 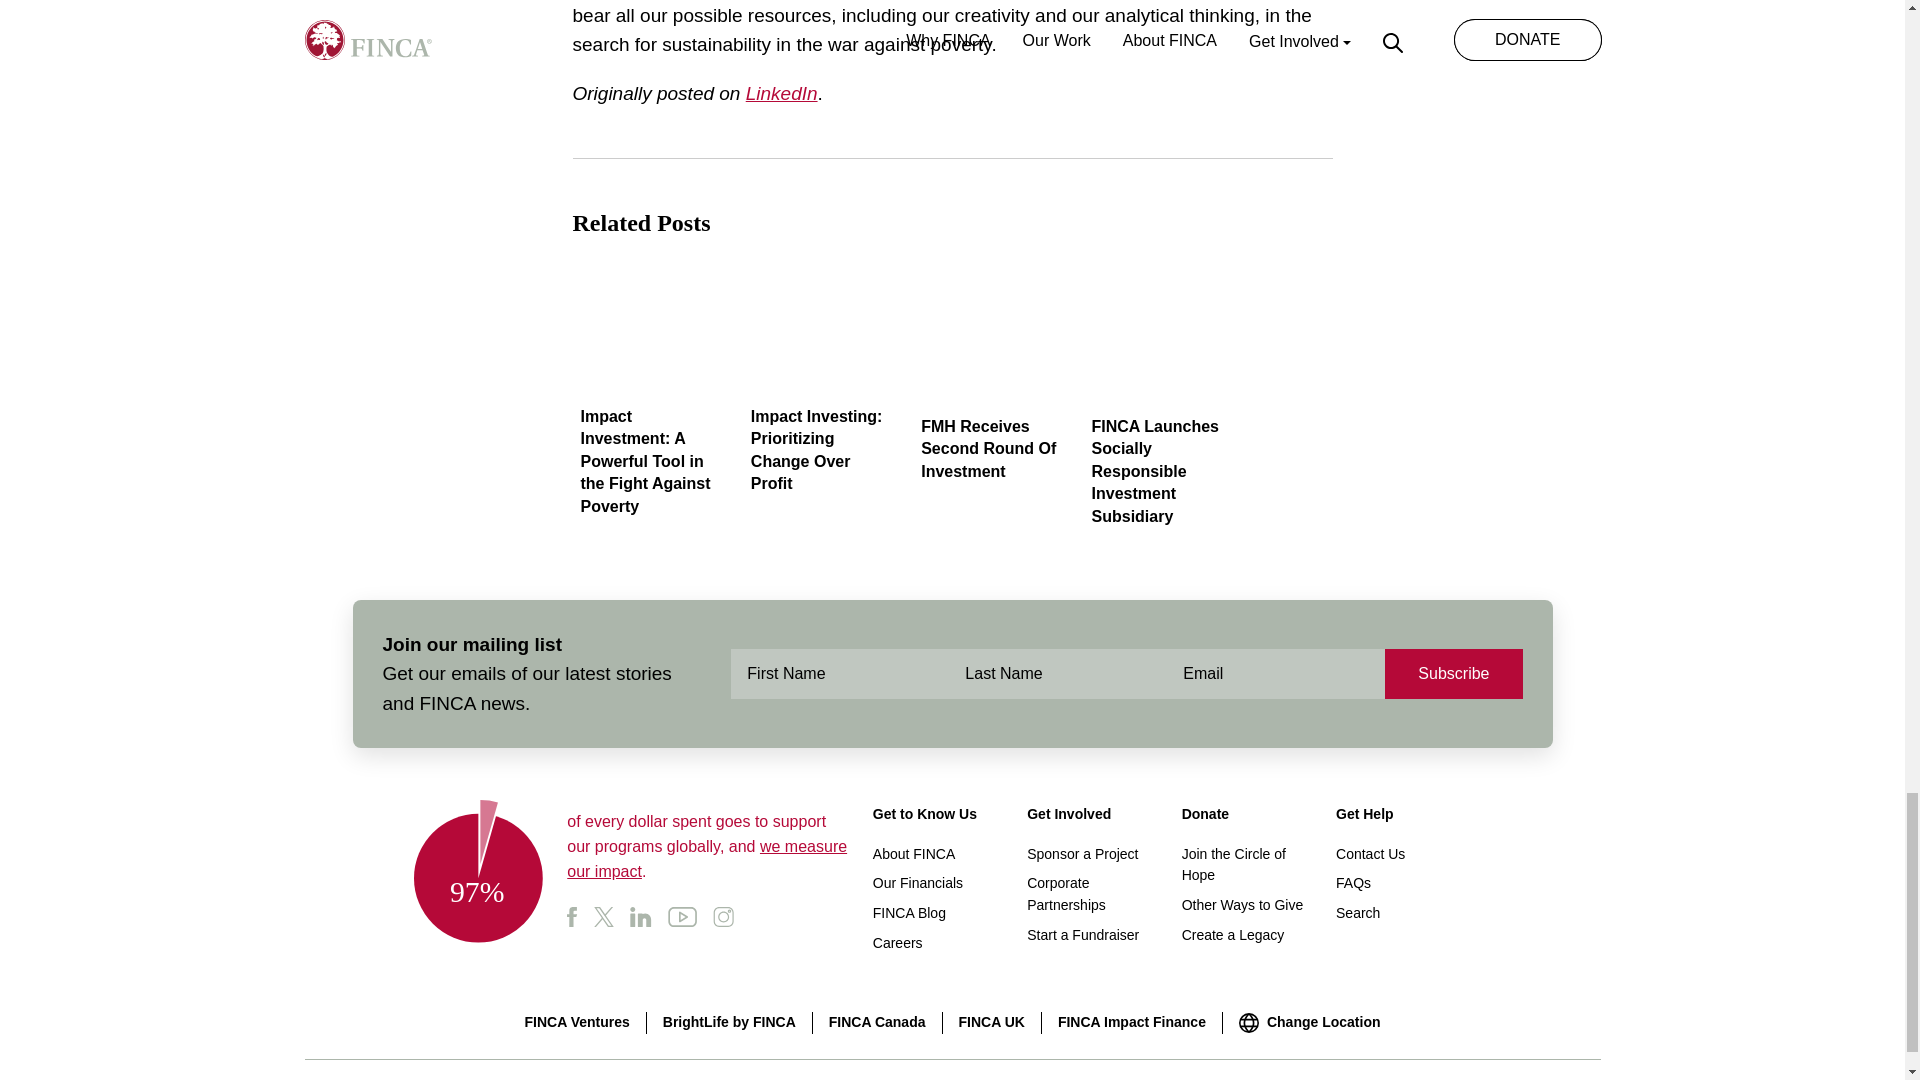 What do you see at coordinates (918, 882) in the screenshot?
I see `Our Financials` at bounding box center [918, 882].